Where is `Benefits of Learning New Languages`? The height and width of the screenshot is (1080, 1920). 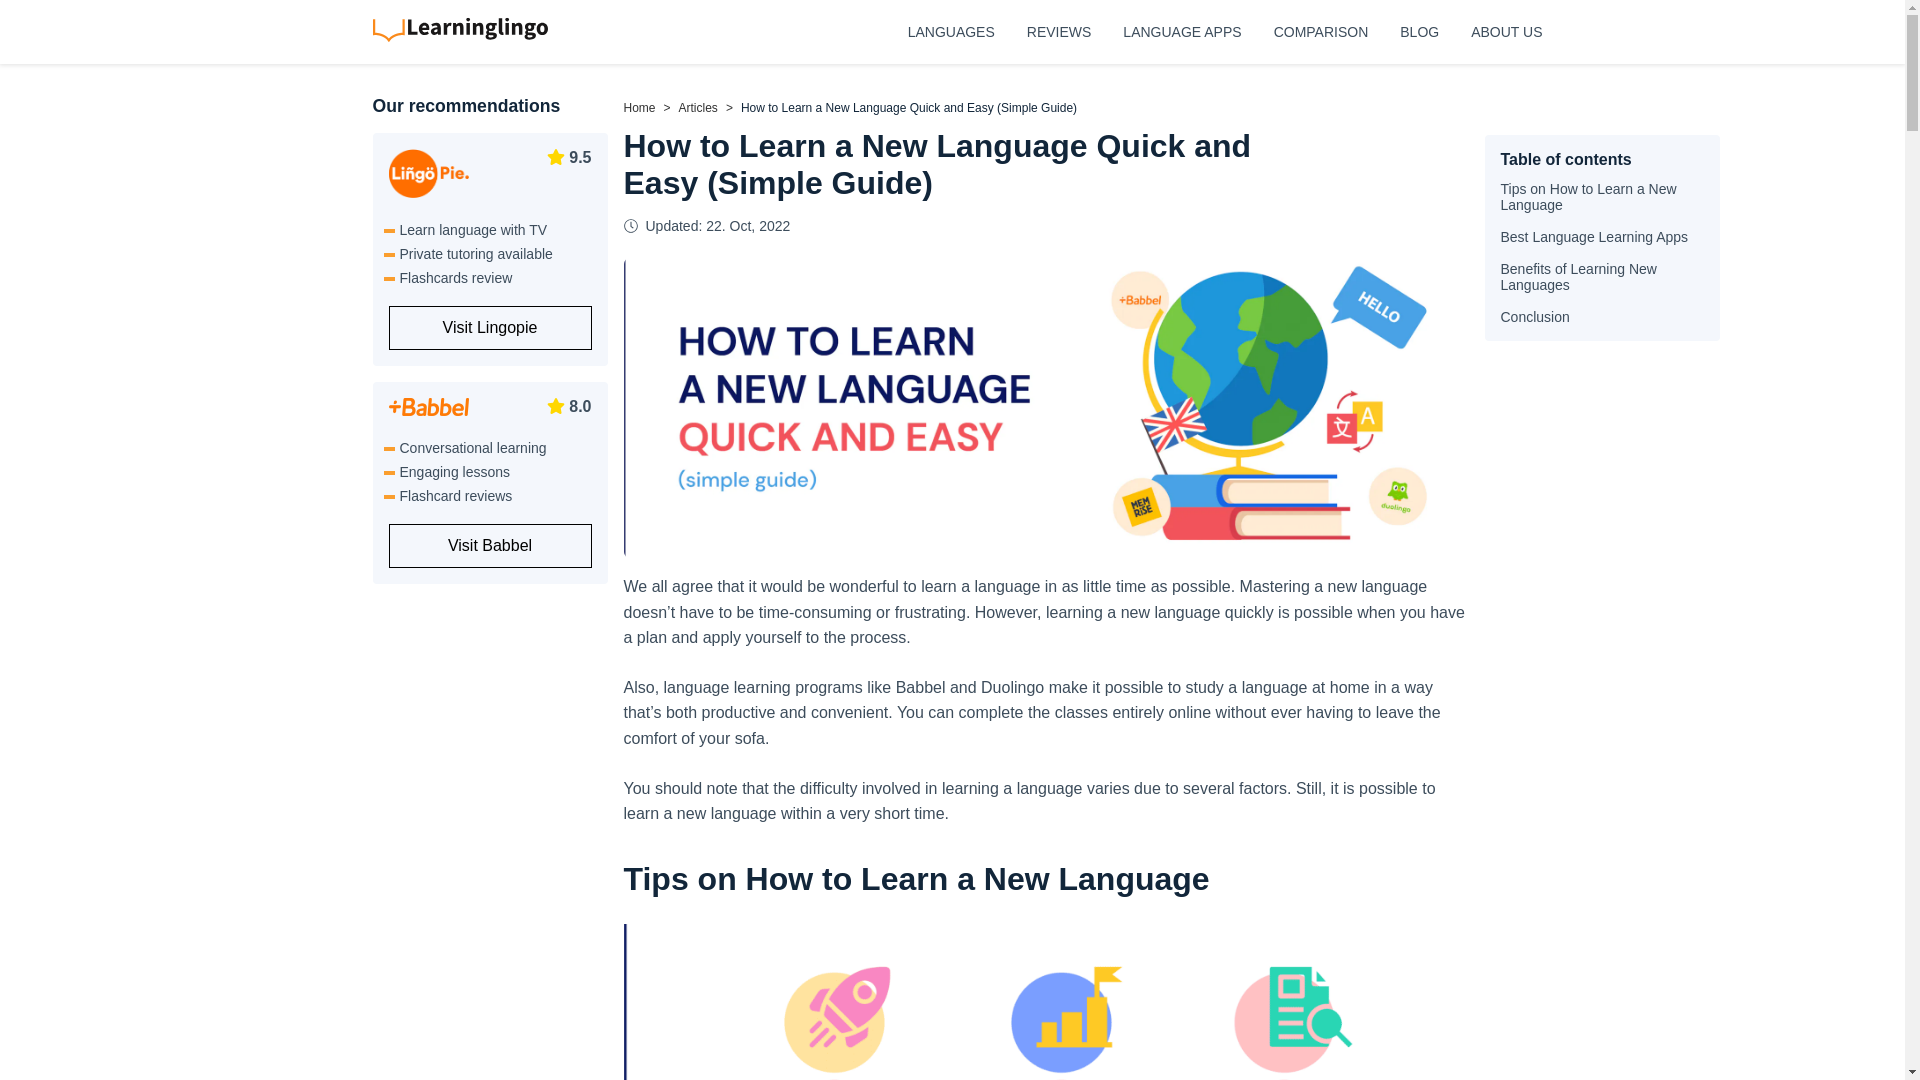
Benefits of Learning New Languages is located at coordinates (1577, 276).